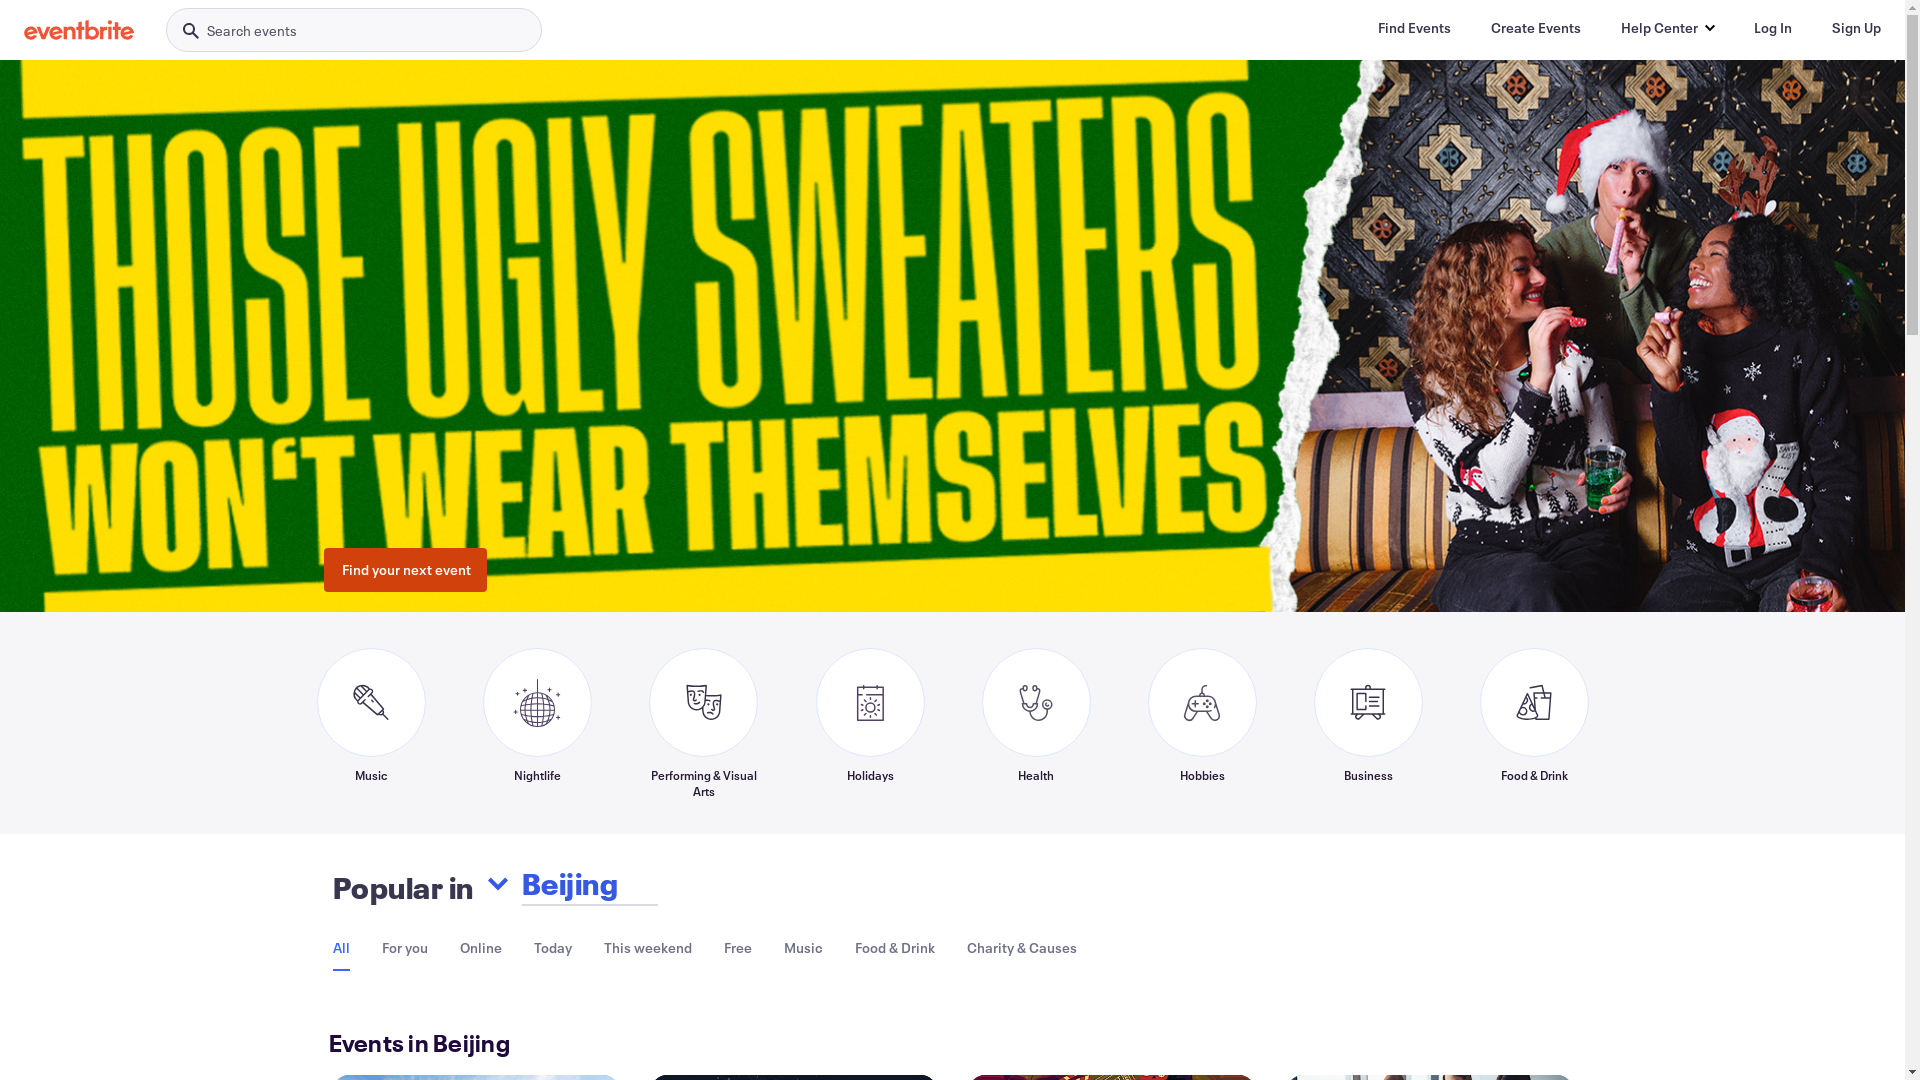 This screenshot has width=1920, height=1080. I want to click on Log In, so click(1773, 28).